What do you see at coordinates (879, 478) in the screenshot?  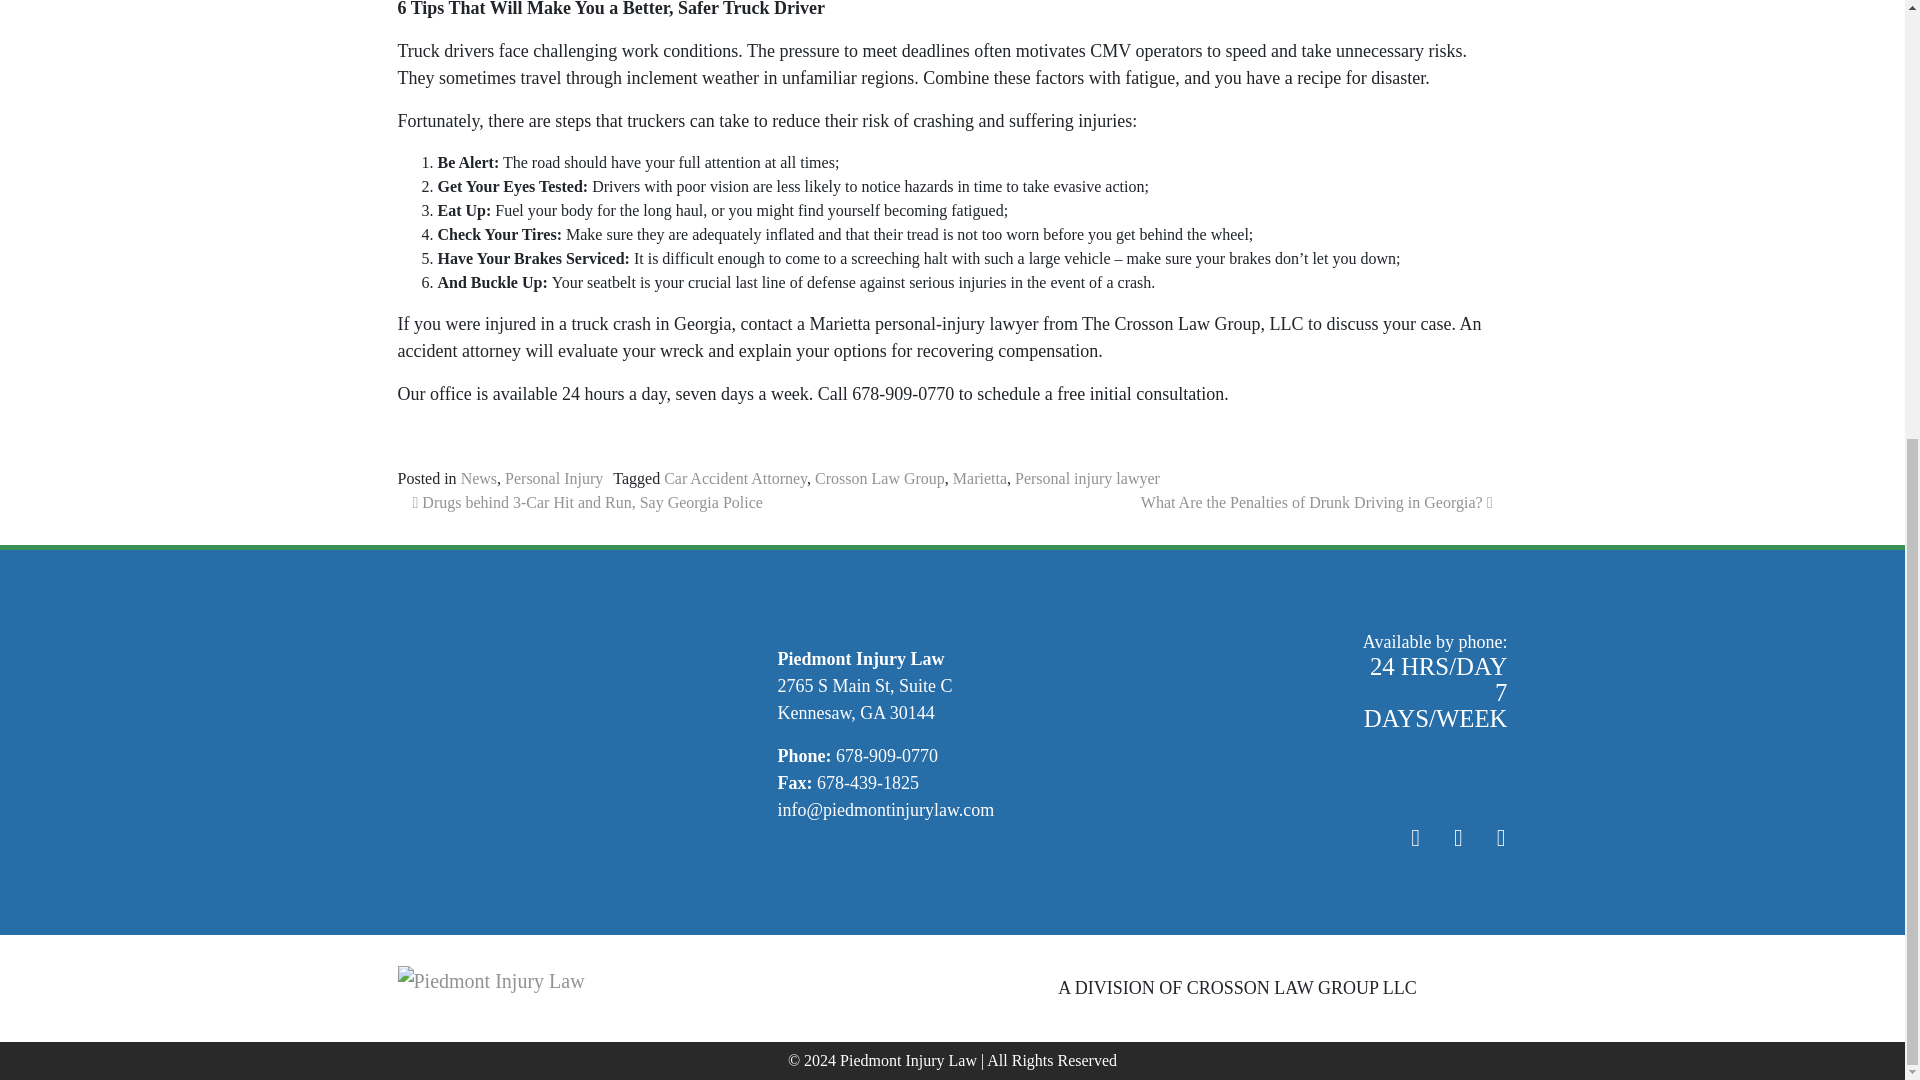 I see `Crosson Law Group` at bounding box center [879, 478].